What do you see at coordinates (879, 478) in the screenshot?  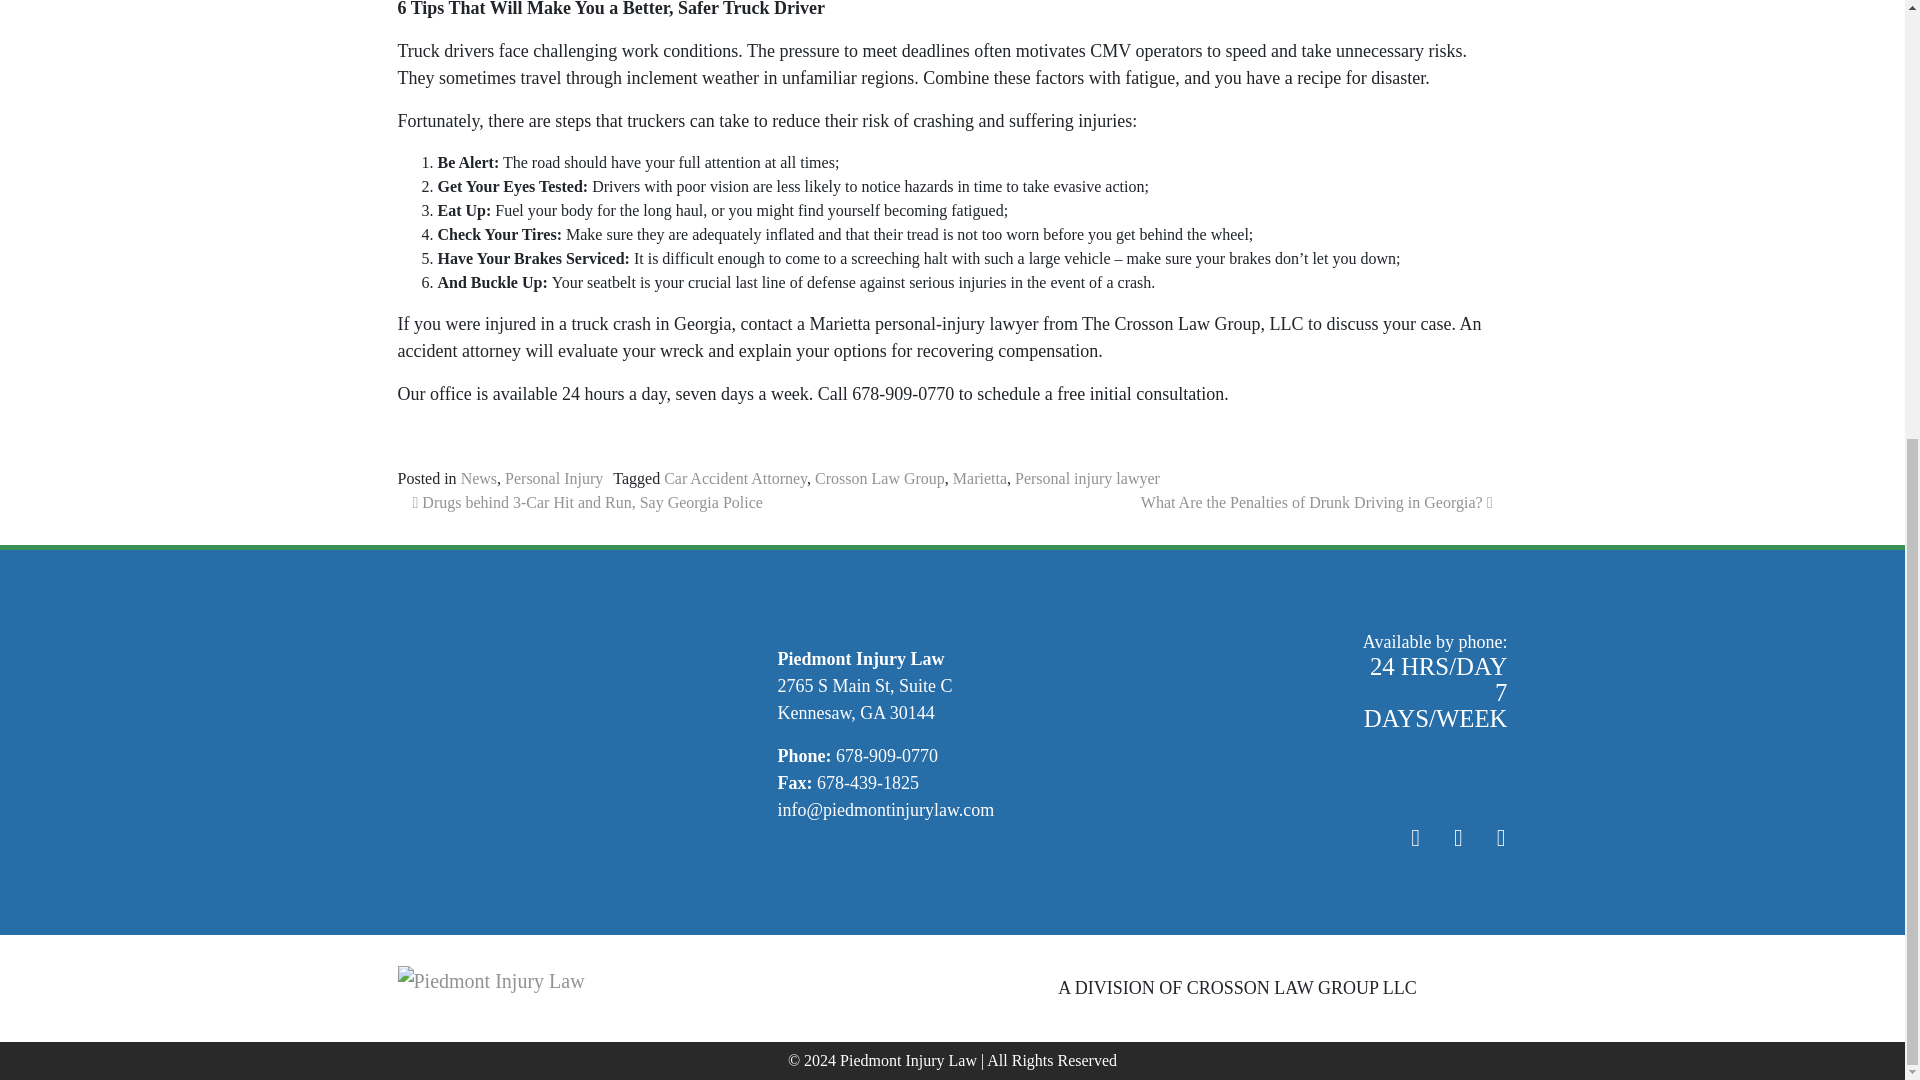 I see `Crosson Law Group` at bounding box center [879, 478].